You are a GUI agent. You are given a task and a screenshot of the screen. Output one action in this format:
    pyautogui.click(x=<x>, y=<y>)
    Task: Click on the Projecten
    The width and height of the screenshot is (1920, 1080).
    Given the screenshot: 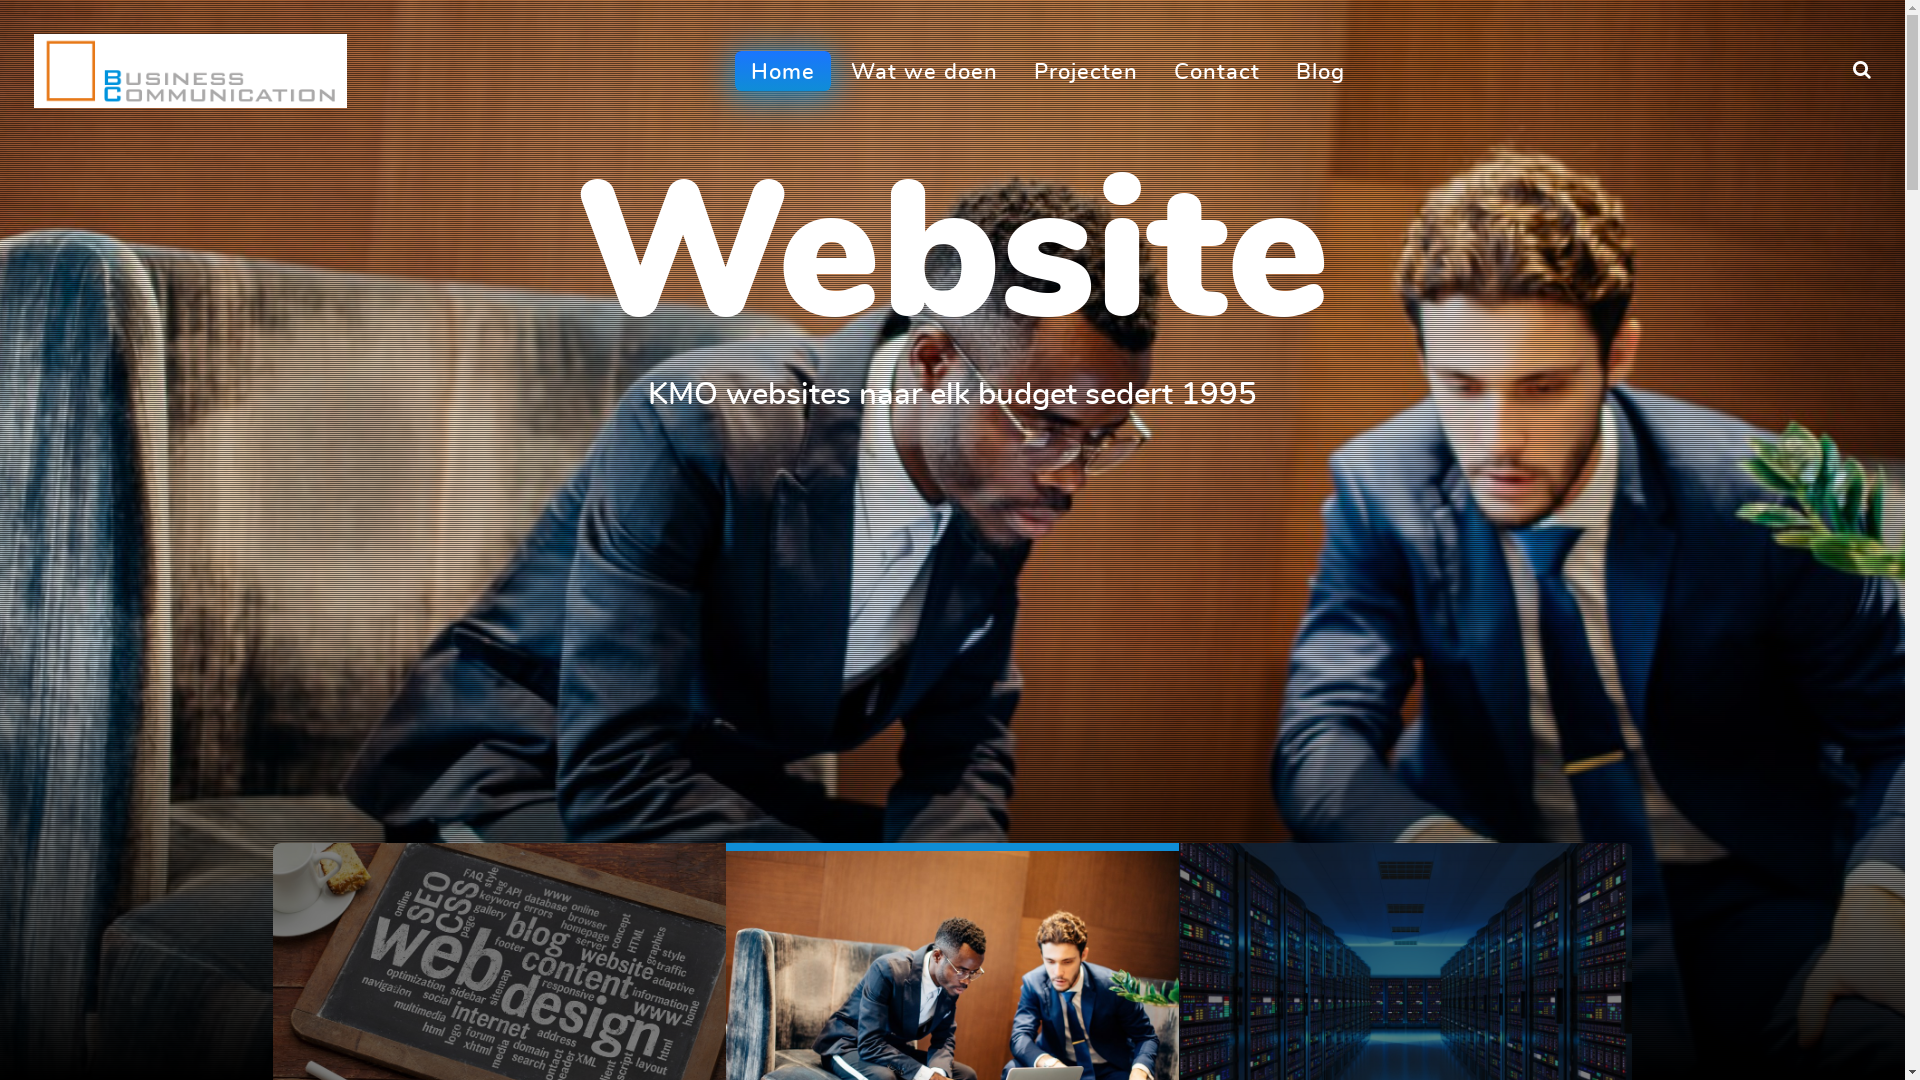 What is the action you would take?
    pyautogui.click(x=1086, y=70)
    